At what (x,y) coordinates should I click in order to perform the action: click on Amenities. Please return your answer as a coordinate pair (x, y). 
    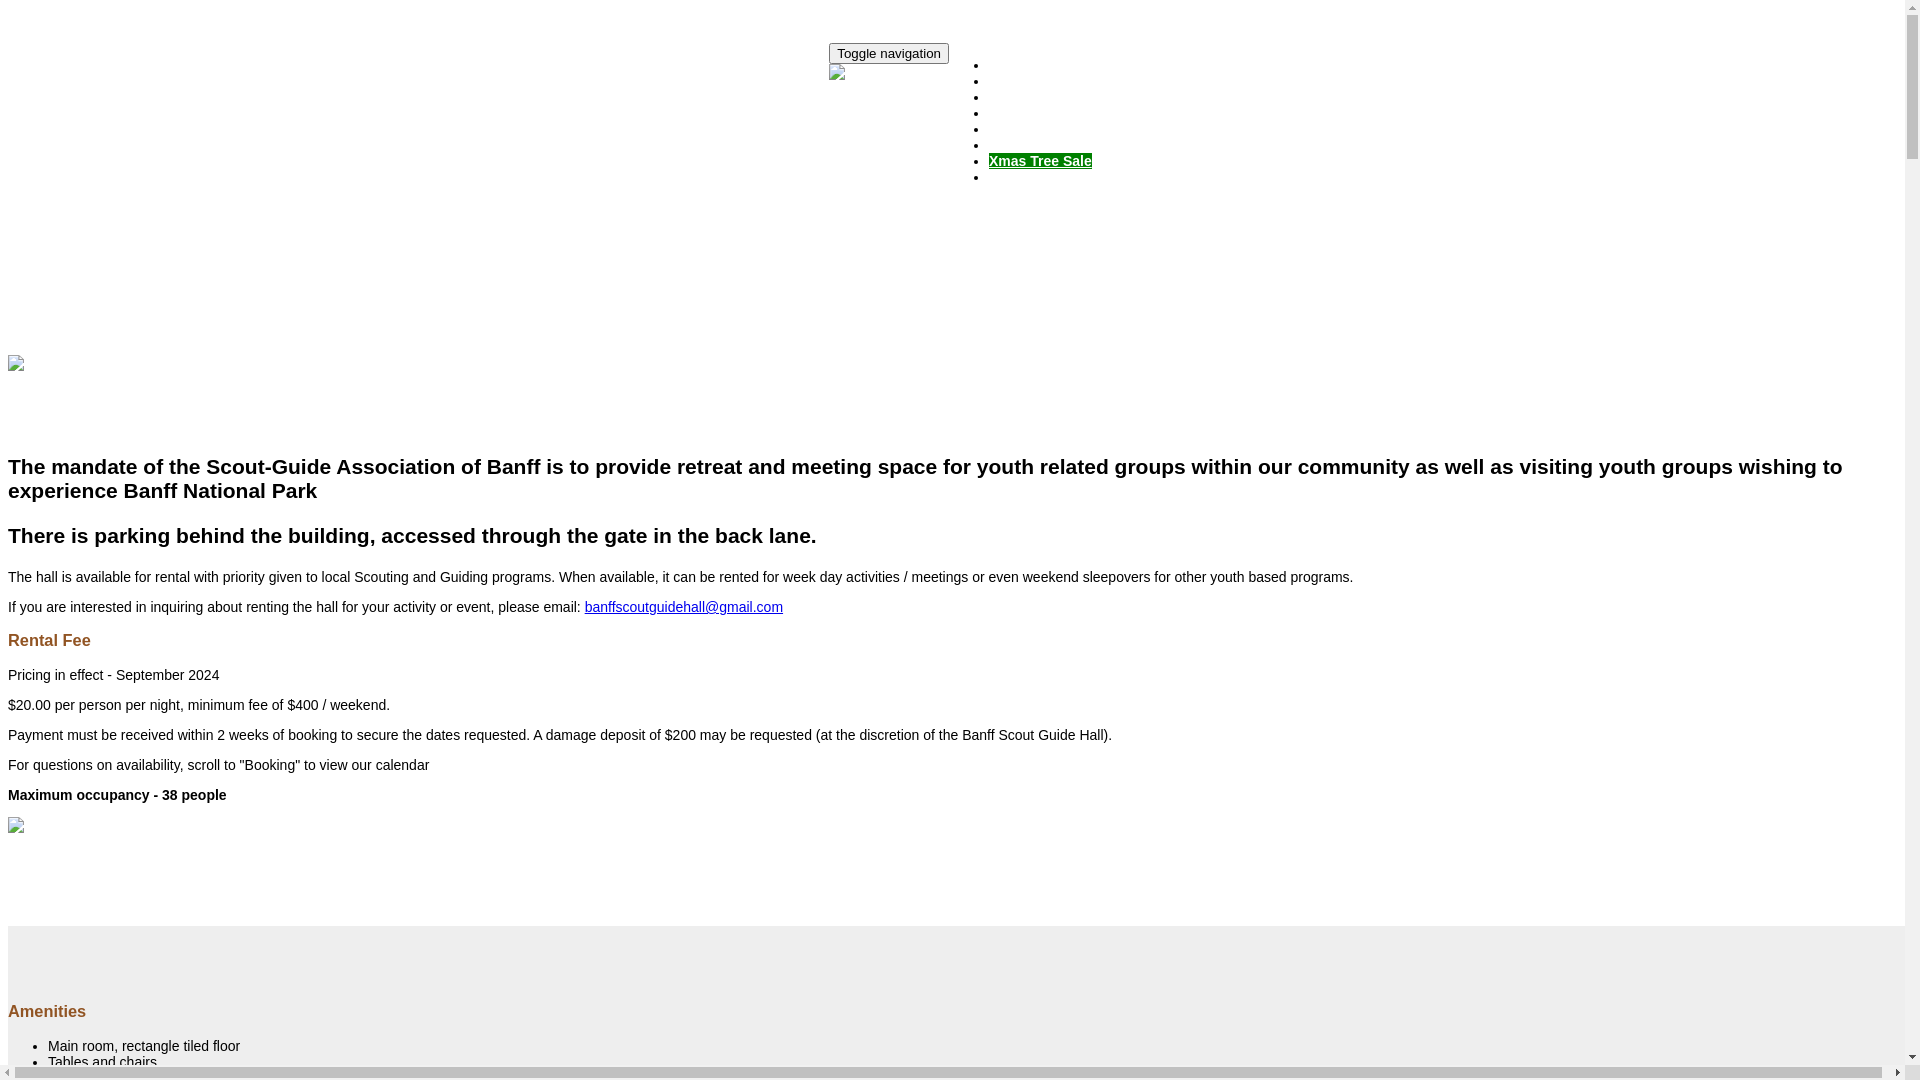
    Looking at the image, I should click on (1022, 97).